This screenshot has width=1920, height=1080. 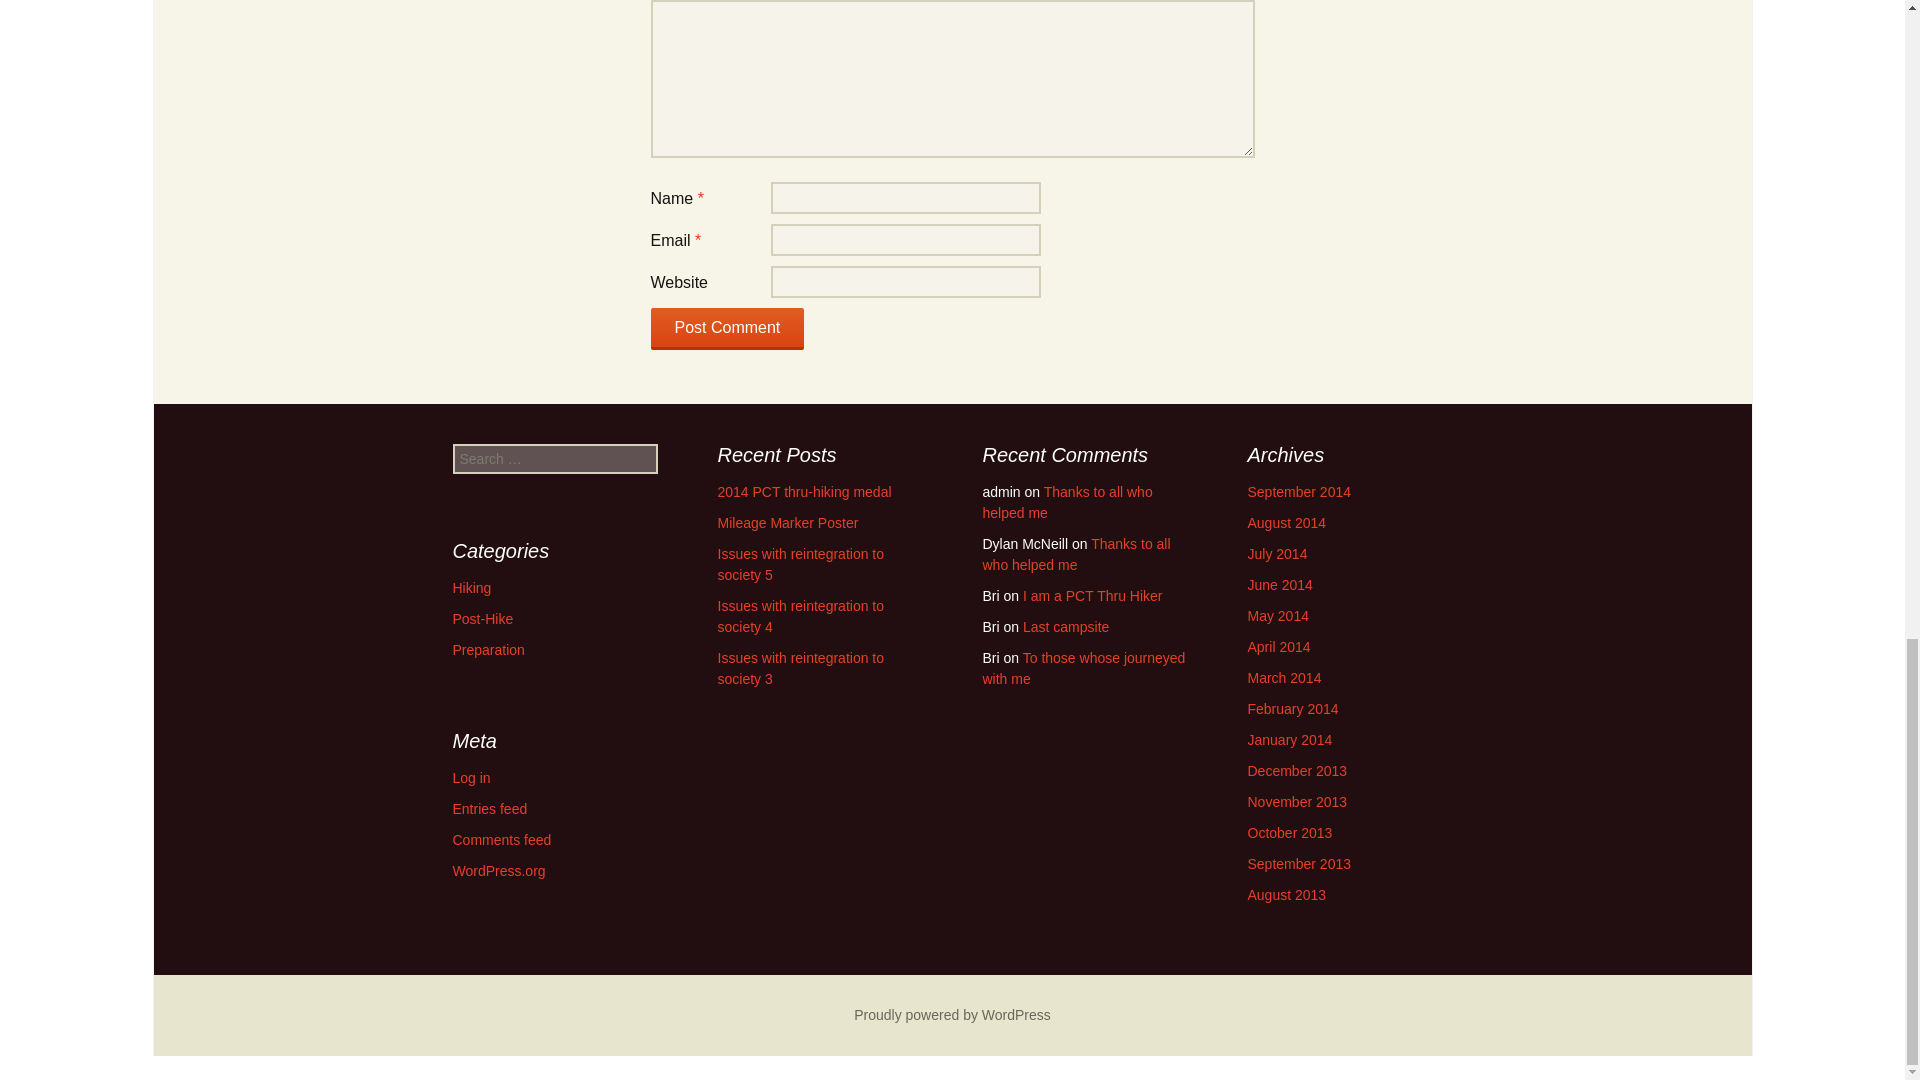 What do you see at coordinates (1066, 502) in the screenshot?
I see `Thanks to all who helped me` at bounding box center [1066, 502].